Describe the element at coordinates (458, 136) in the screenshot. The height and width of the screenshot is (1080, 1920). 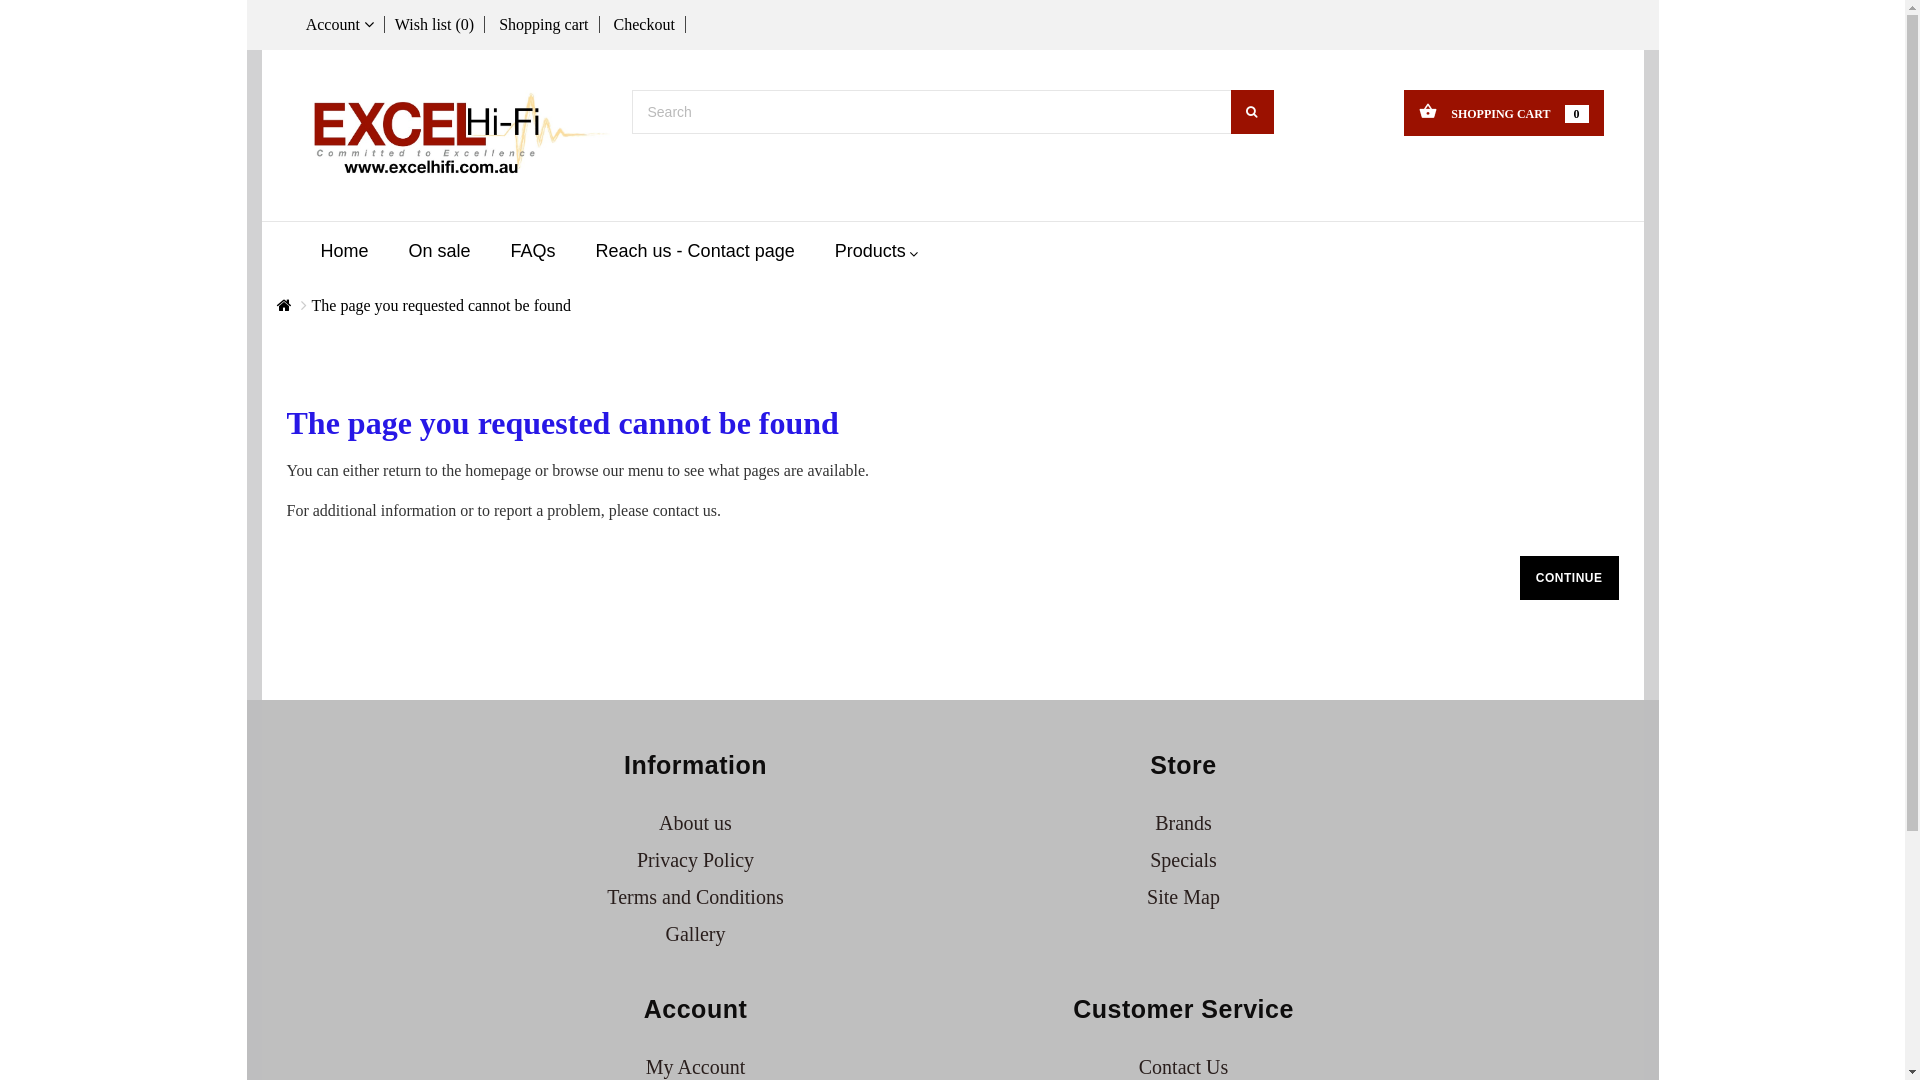
I see `Excel HiFi Pty Ltd` at that location.